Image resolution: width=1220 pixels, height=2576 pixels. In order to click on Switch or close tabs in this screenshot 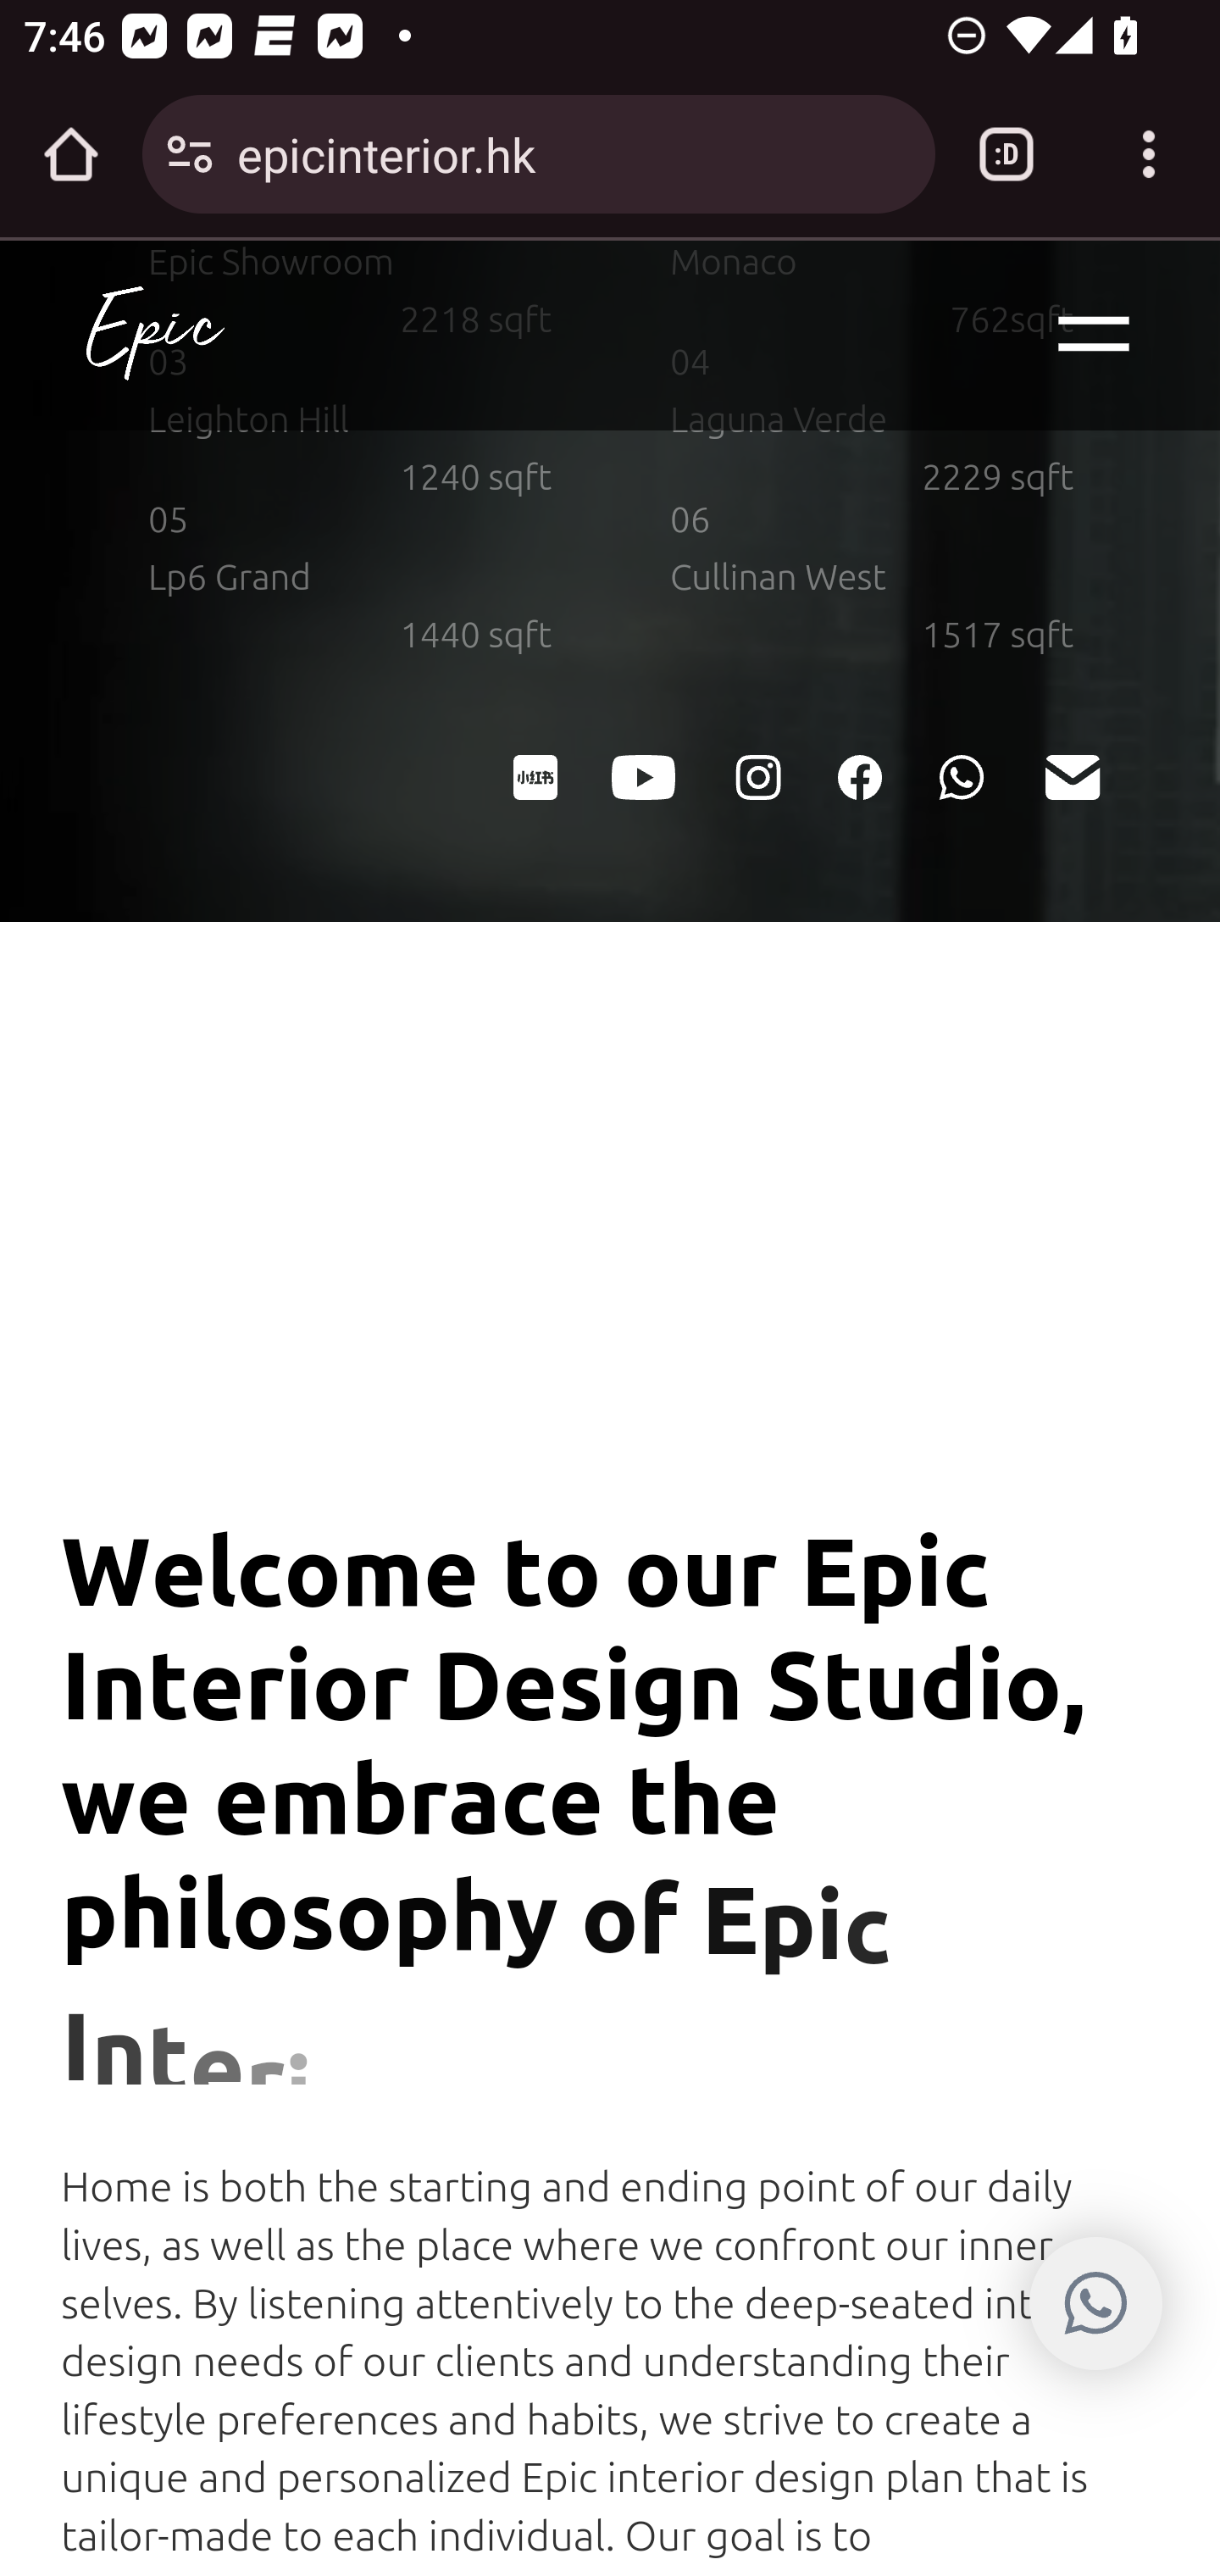, I will do `click(1006, 154)`.